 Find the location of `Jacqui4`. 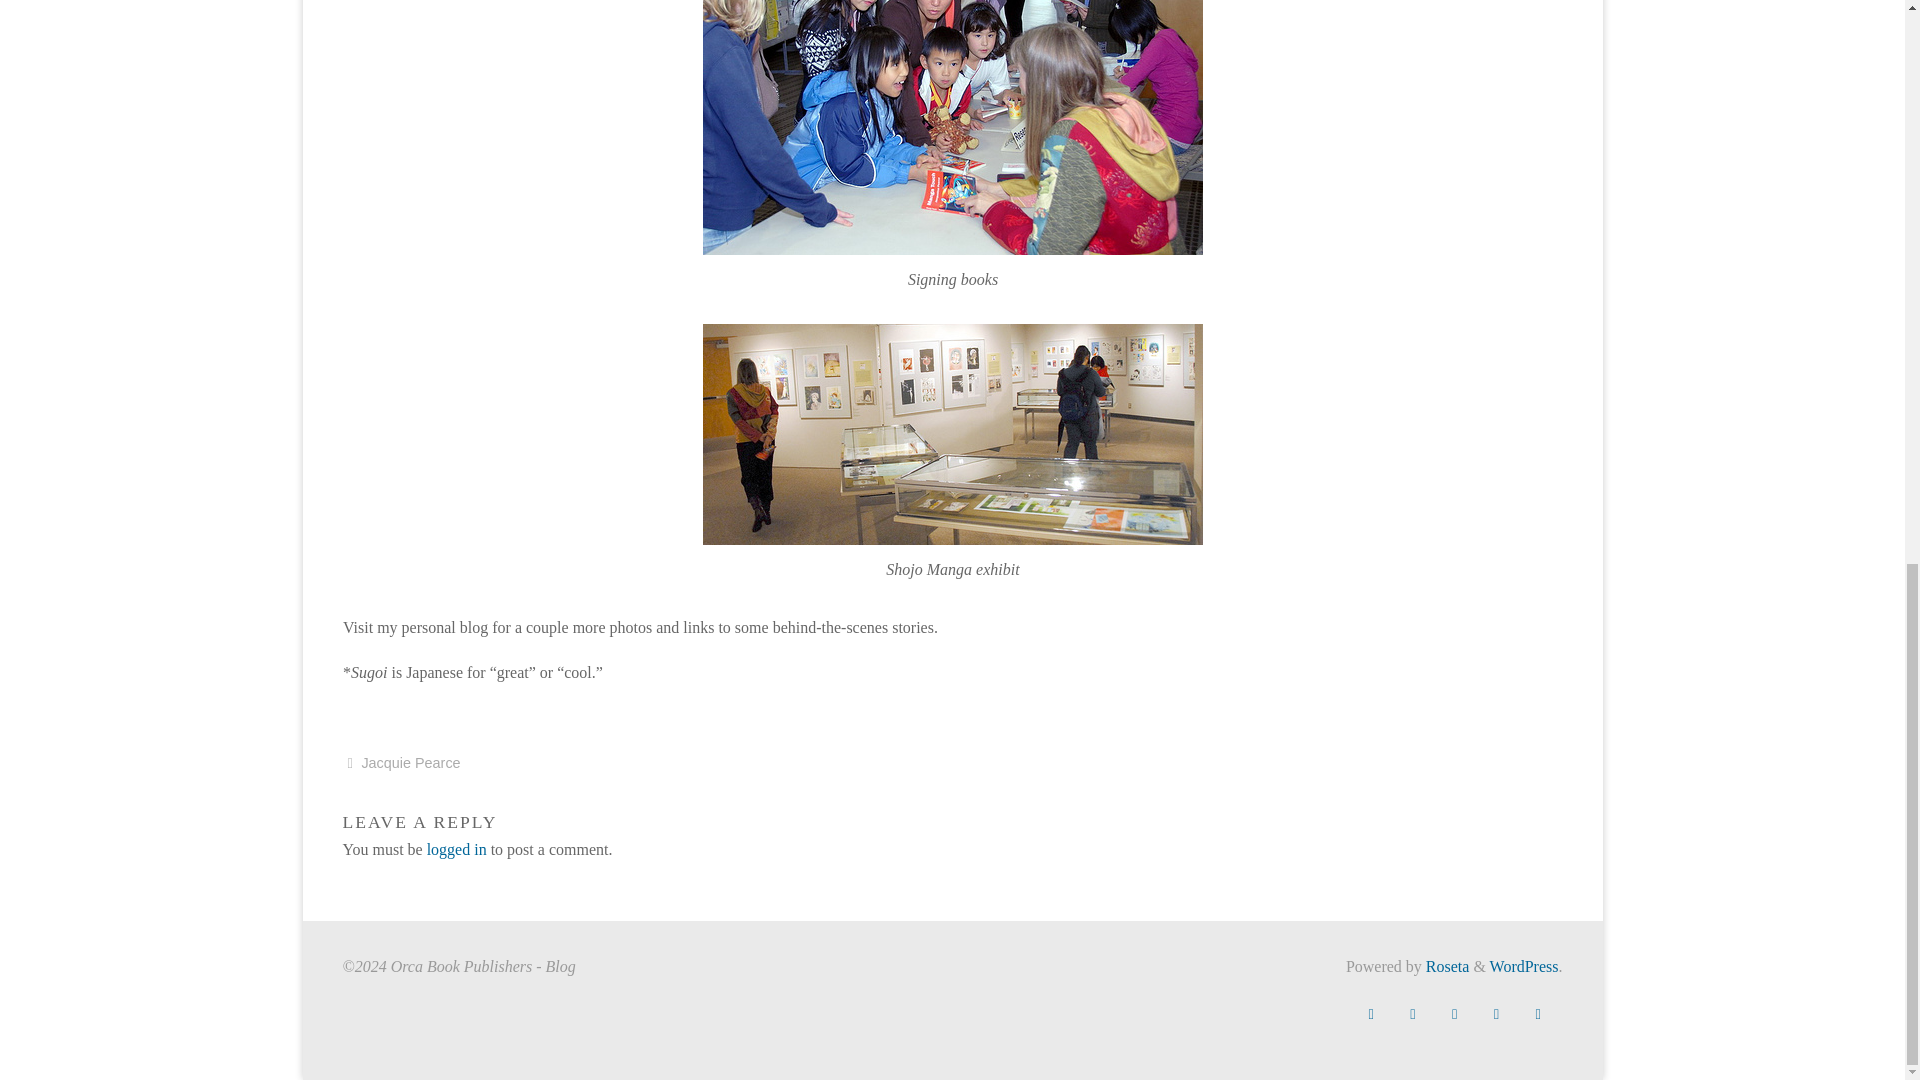

Jacqui4 is located at coordinates (952, 434).